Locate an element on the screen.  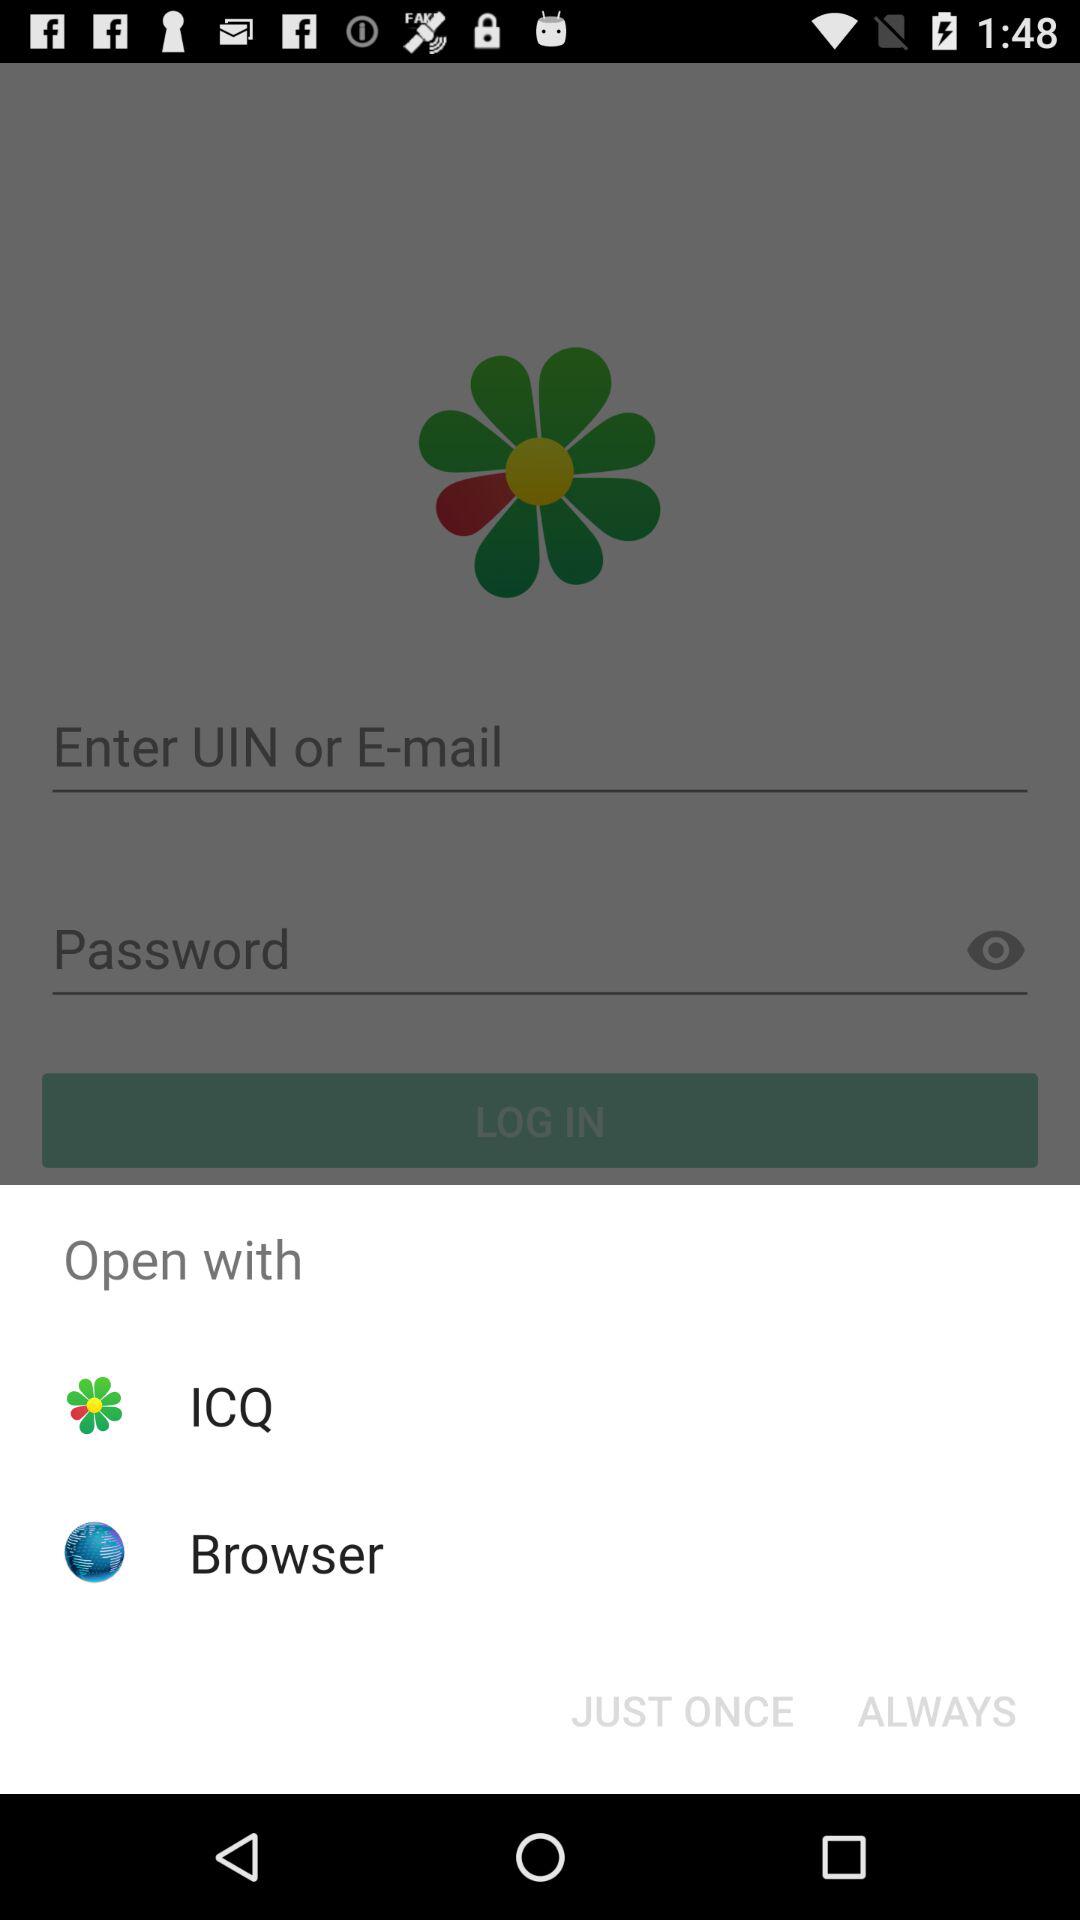
launch browser is located at coordinates (286, 1552).